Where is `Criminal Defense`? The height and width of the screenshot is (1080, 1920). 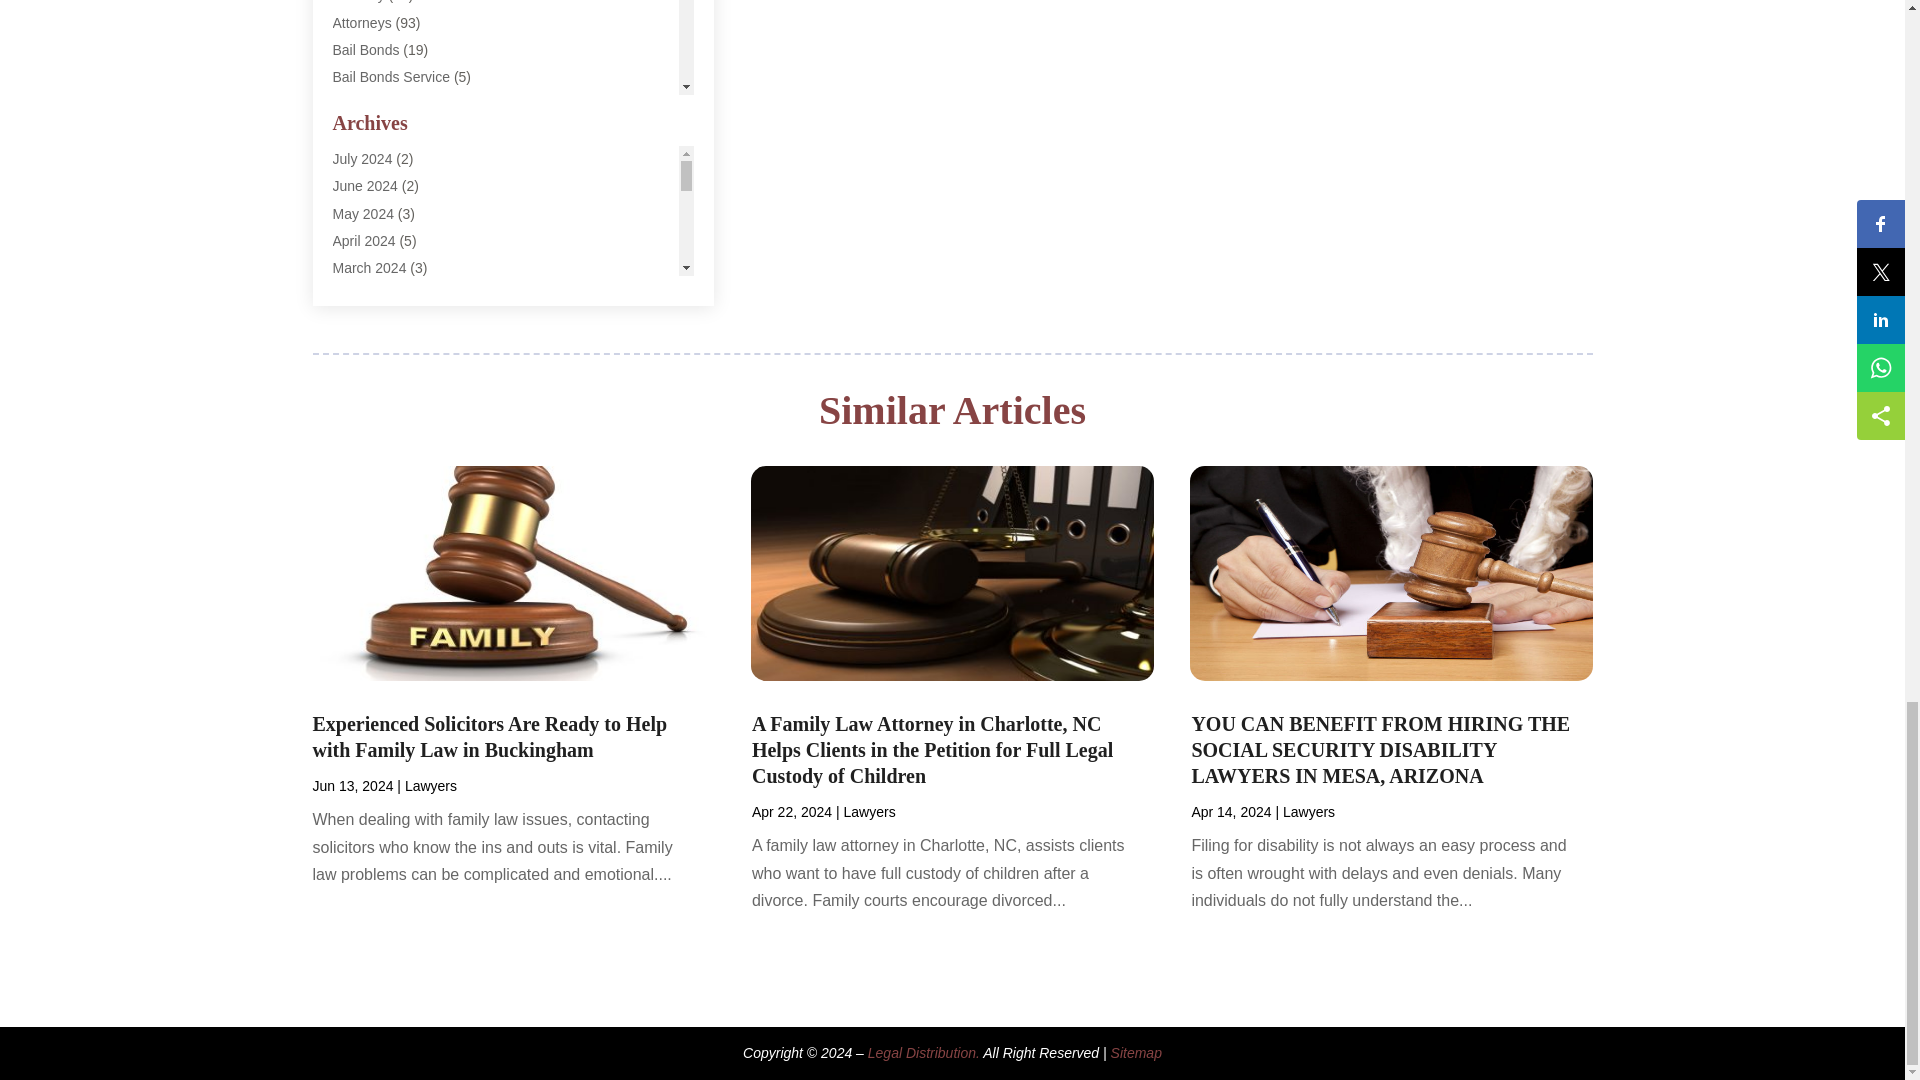 Criminal Defense is located at coordinates (386, 186).